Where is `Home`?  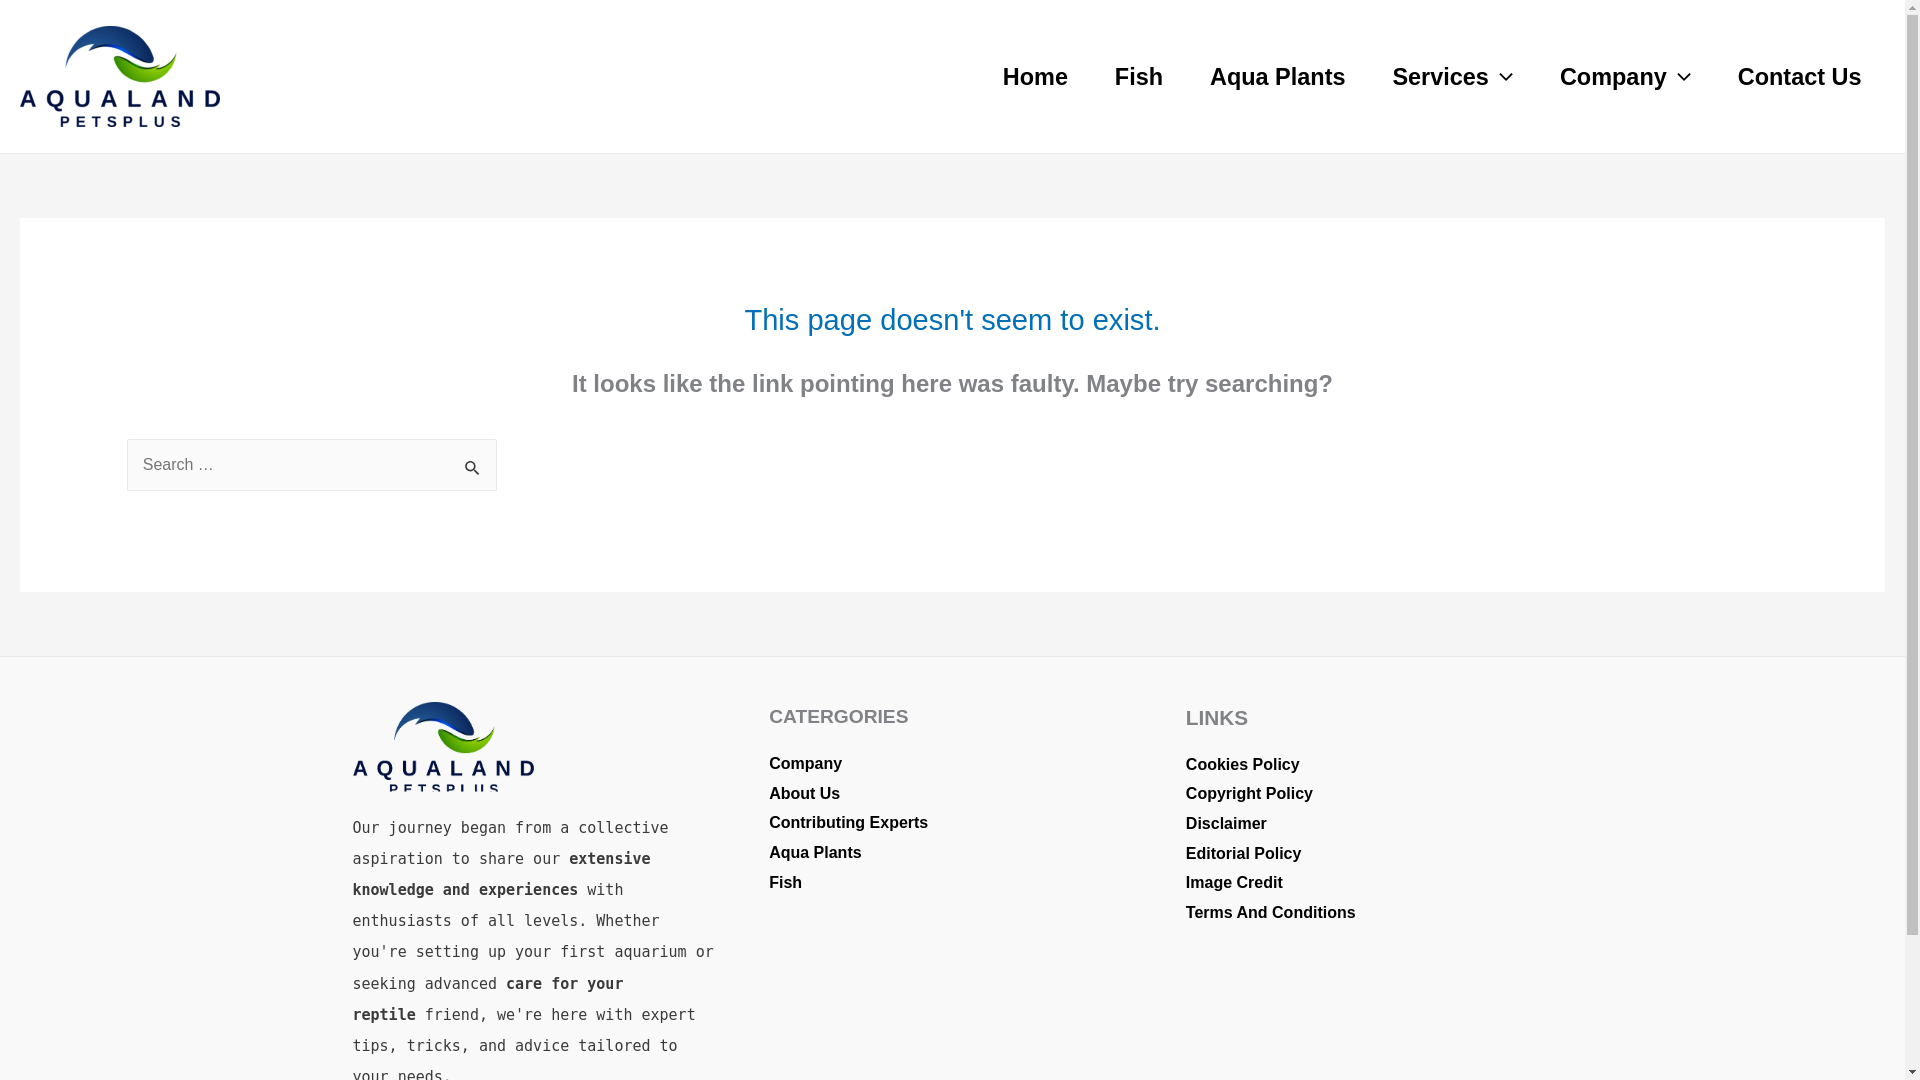 Home is located at coordinates (1034, 77).